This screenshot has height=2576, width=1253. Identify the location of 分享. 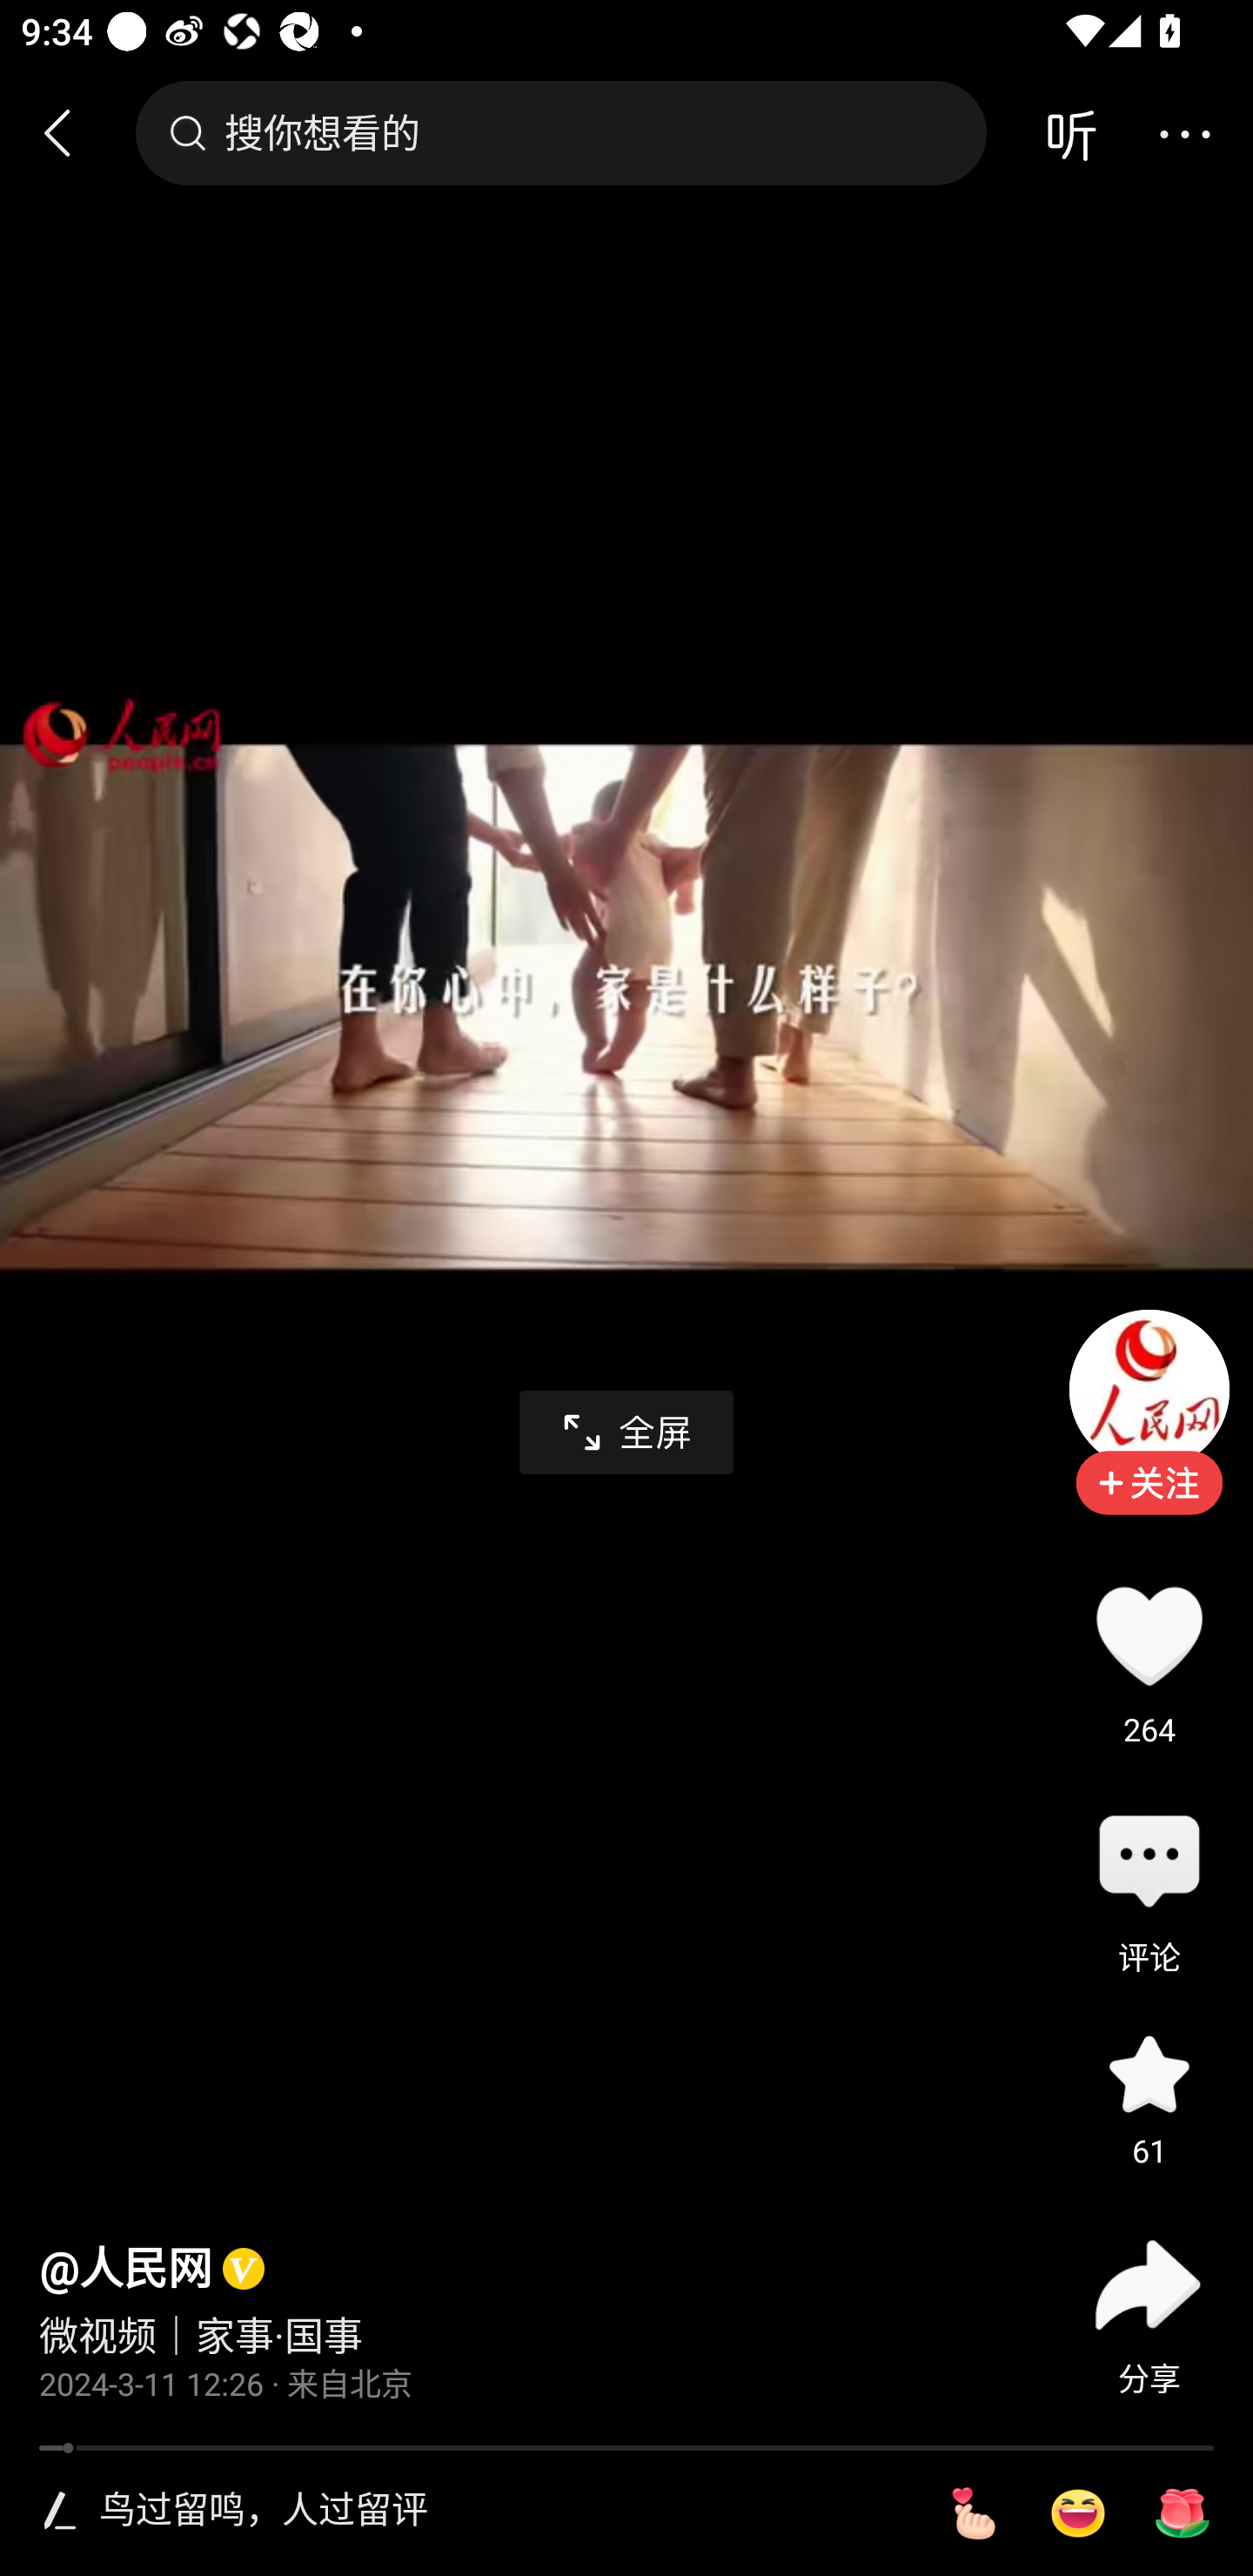
(1149, 2284).